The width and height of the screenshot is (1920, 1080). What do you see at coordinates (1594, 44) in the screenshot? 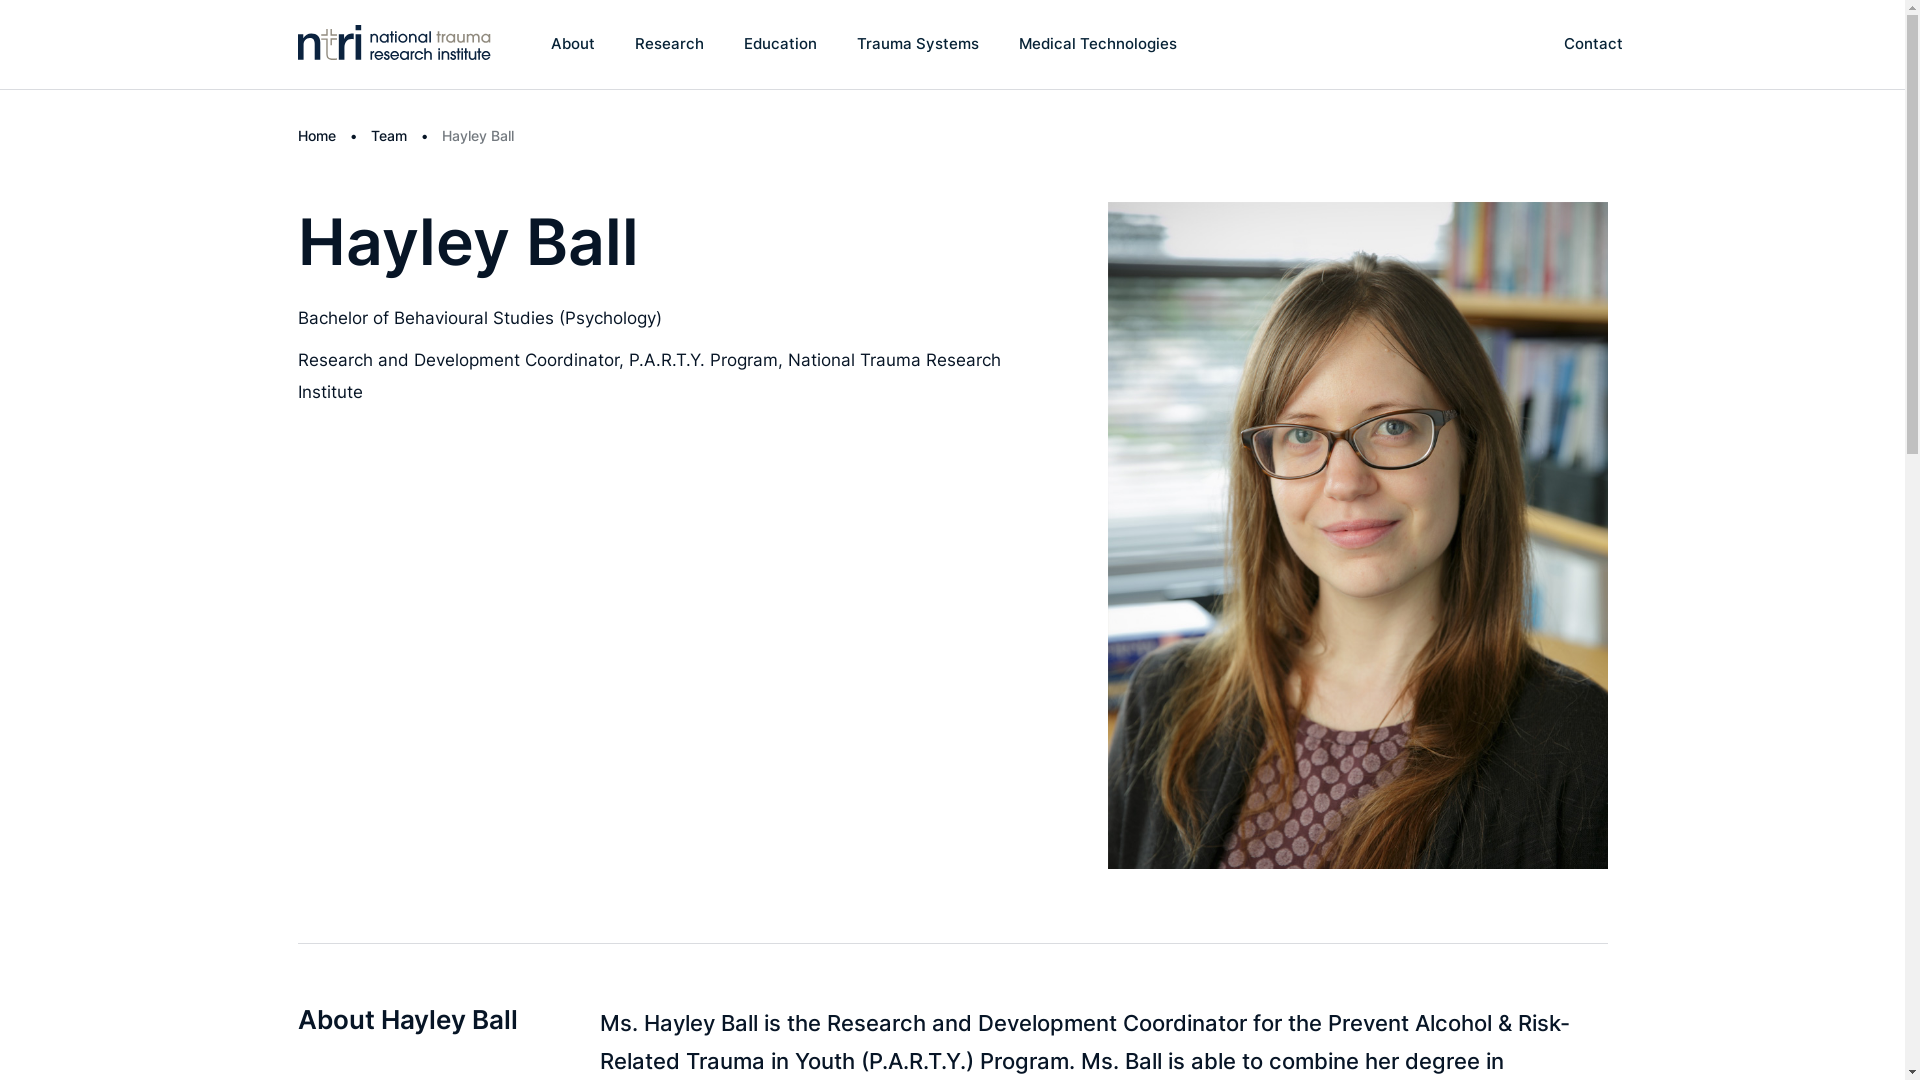
I see `Contact` at bounding box center [1594, 44].